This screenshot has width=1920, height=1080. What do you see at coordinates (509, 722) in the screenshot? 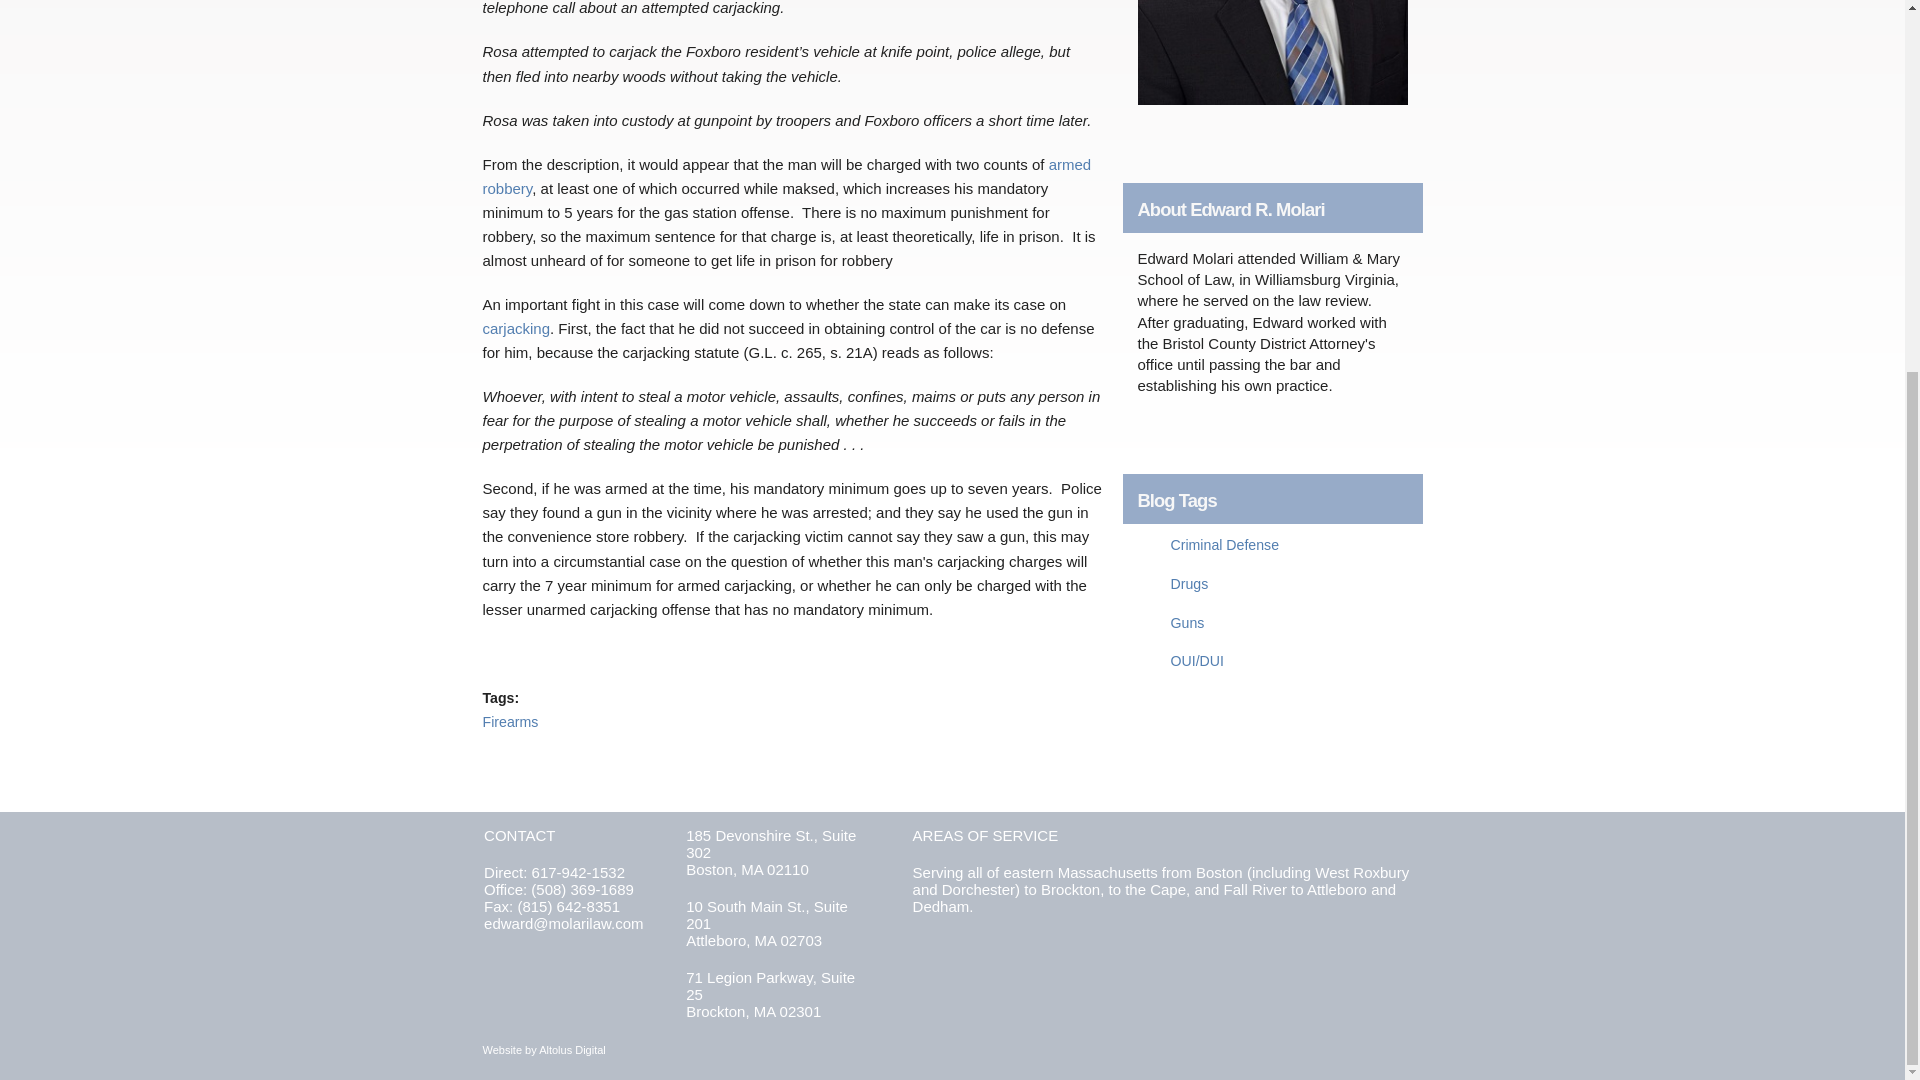
I see `Firearms` at bounding box center [509, 722].